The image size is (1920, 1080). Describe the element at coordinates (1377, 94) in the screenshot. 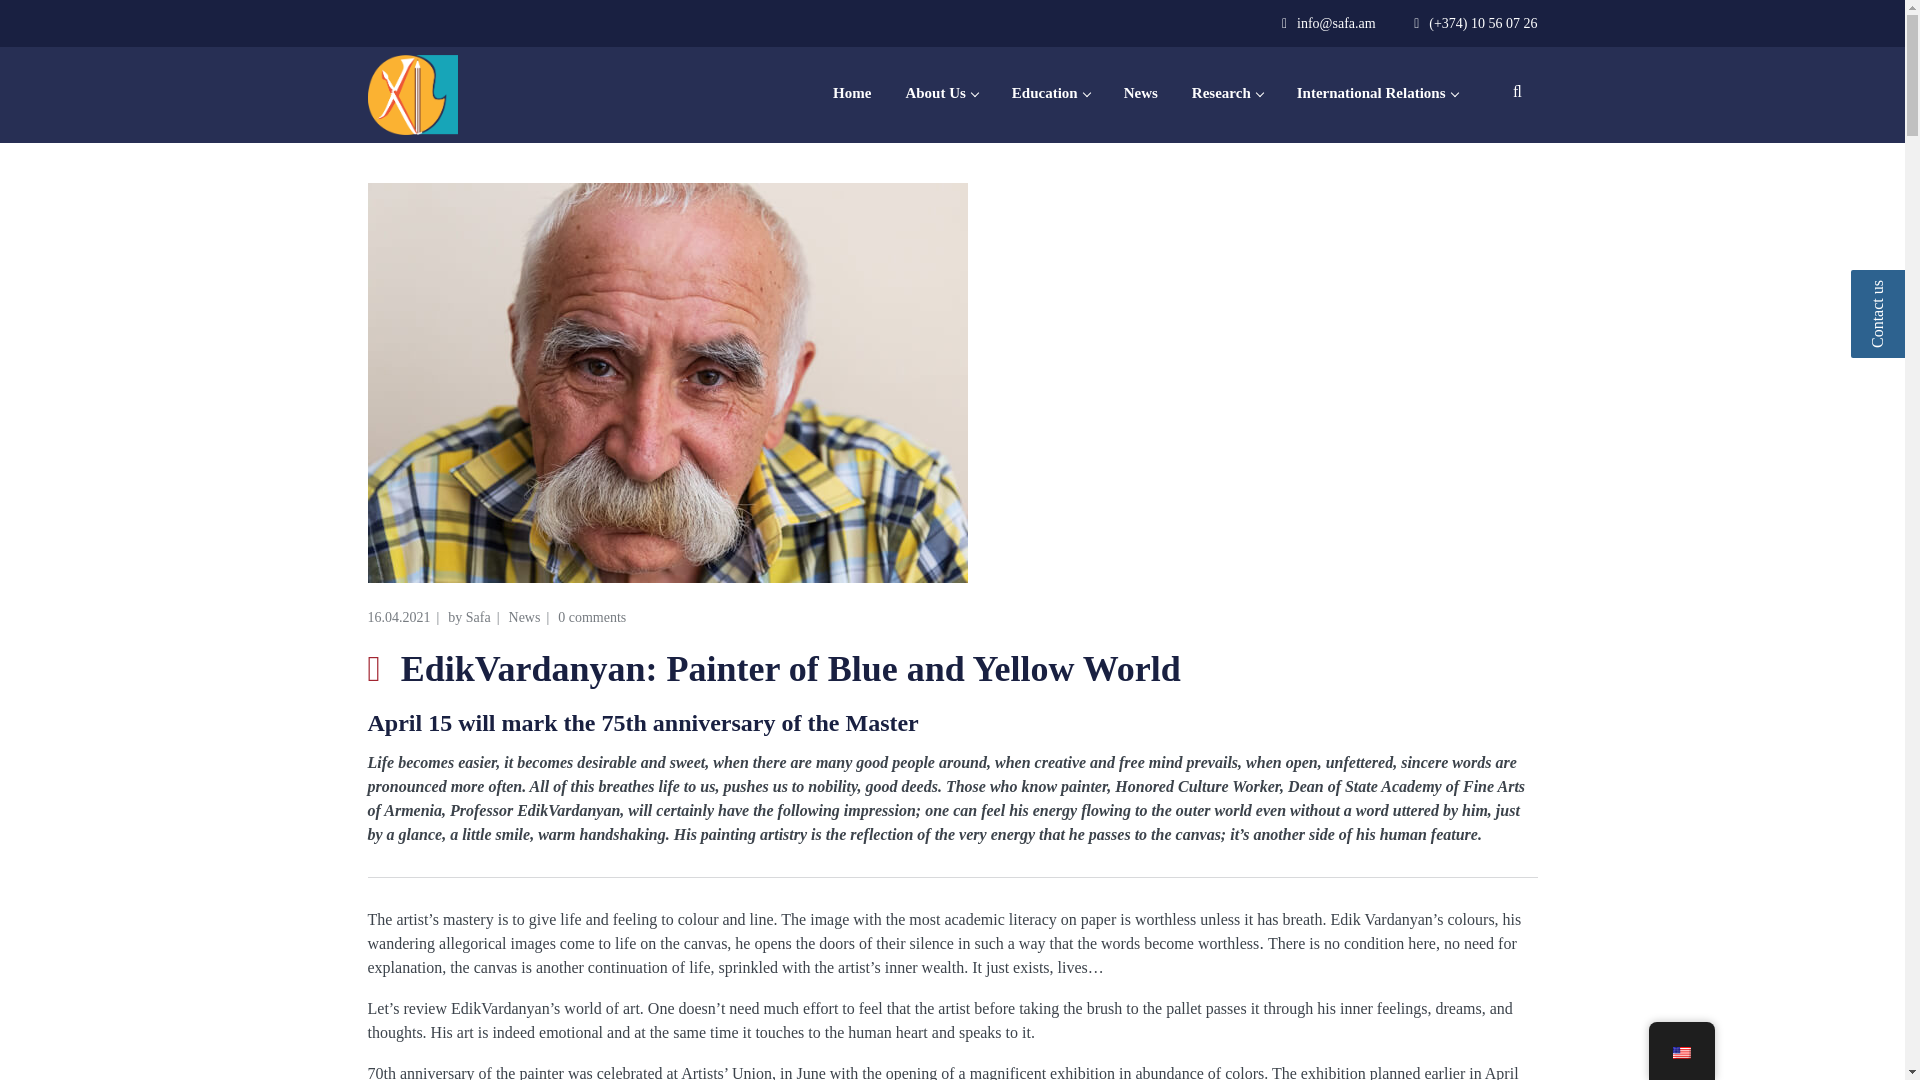

I see `International Relations` at that location.